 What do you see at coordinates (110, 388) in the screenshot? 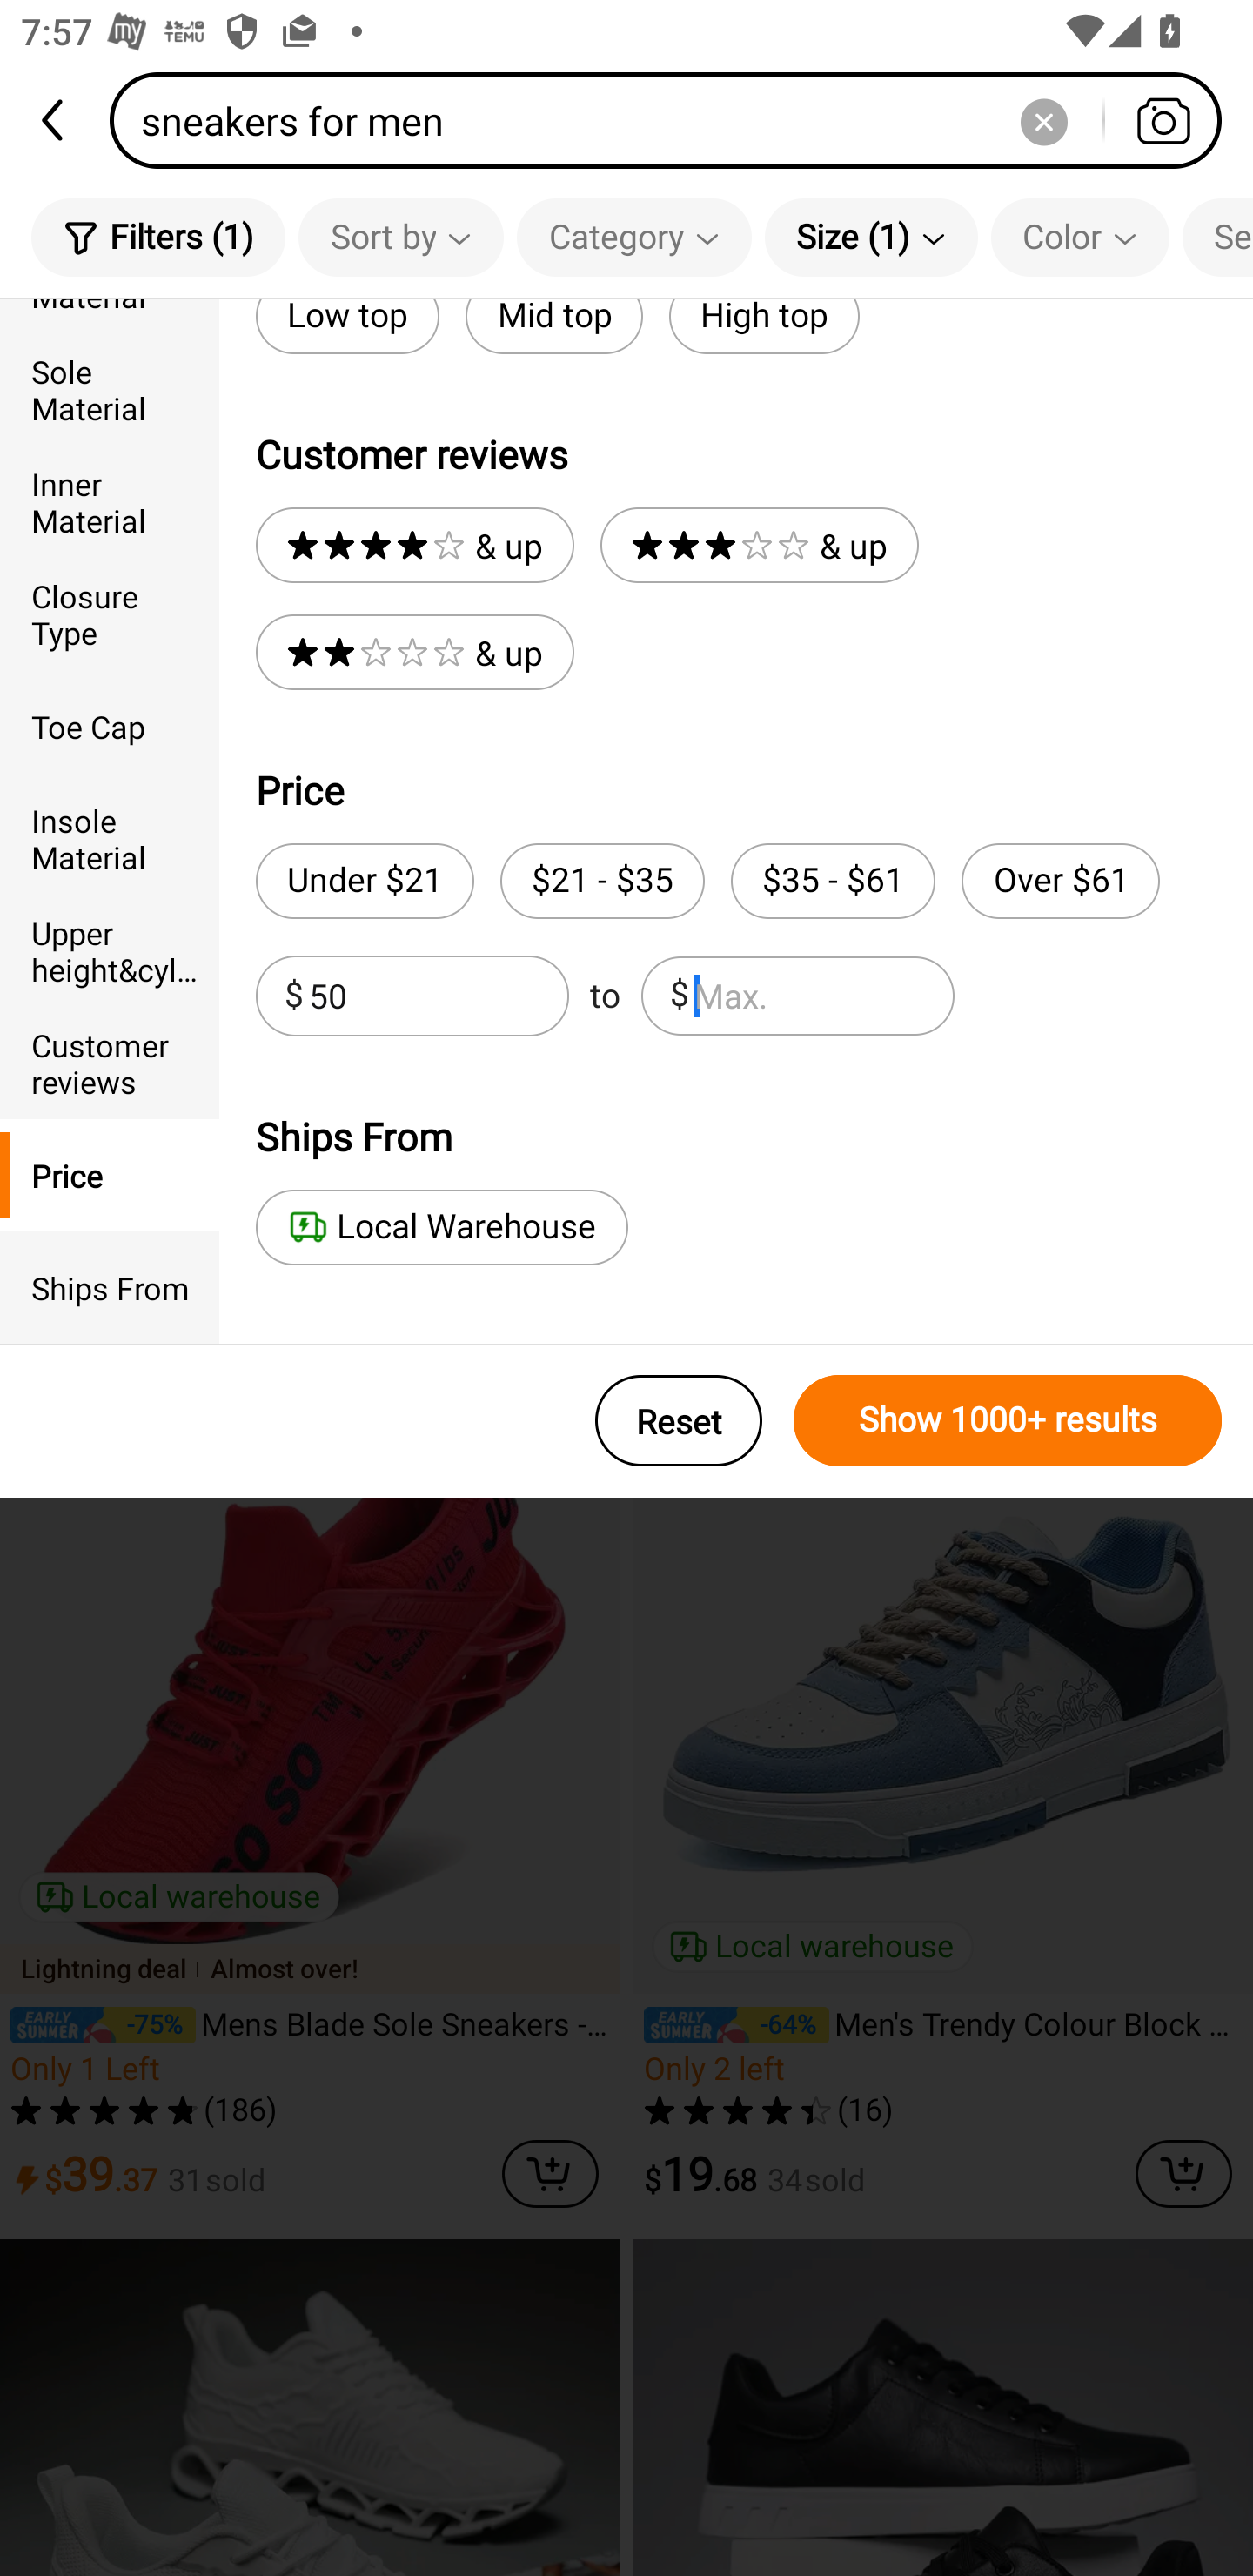
I see `Sole Material` at bounding box center [110, 388].